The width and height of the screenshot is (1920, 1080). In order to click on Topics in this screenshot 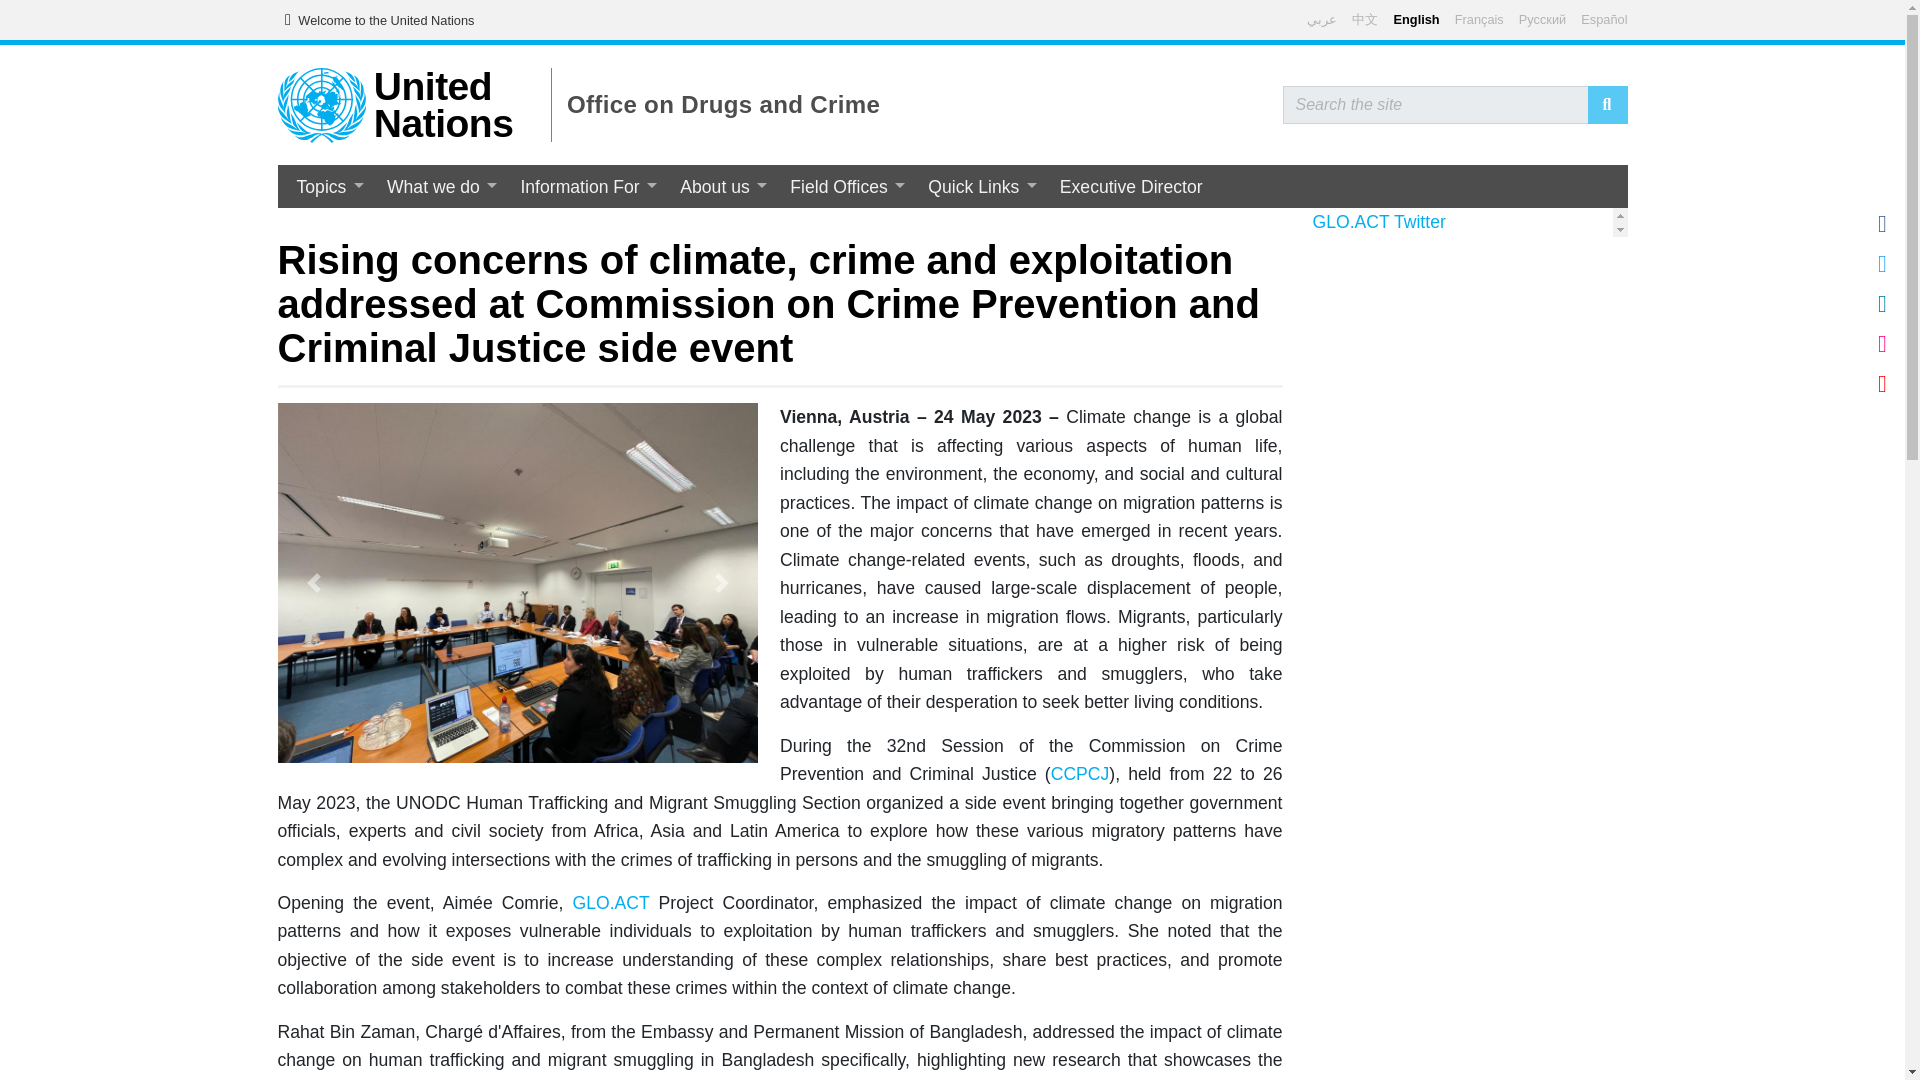, I will do `click(329, 186)`.